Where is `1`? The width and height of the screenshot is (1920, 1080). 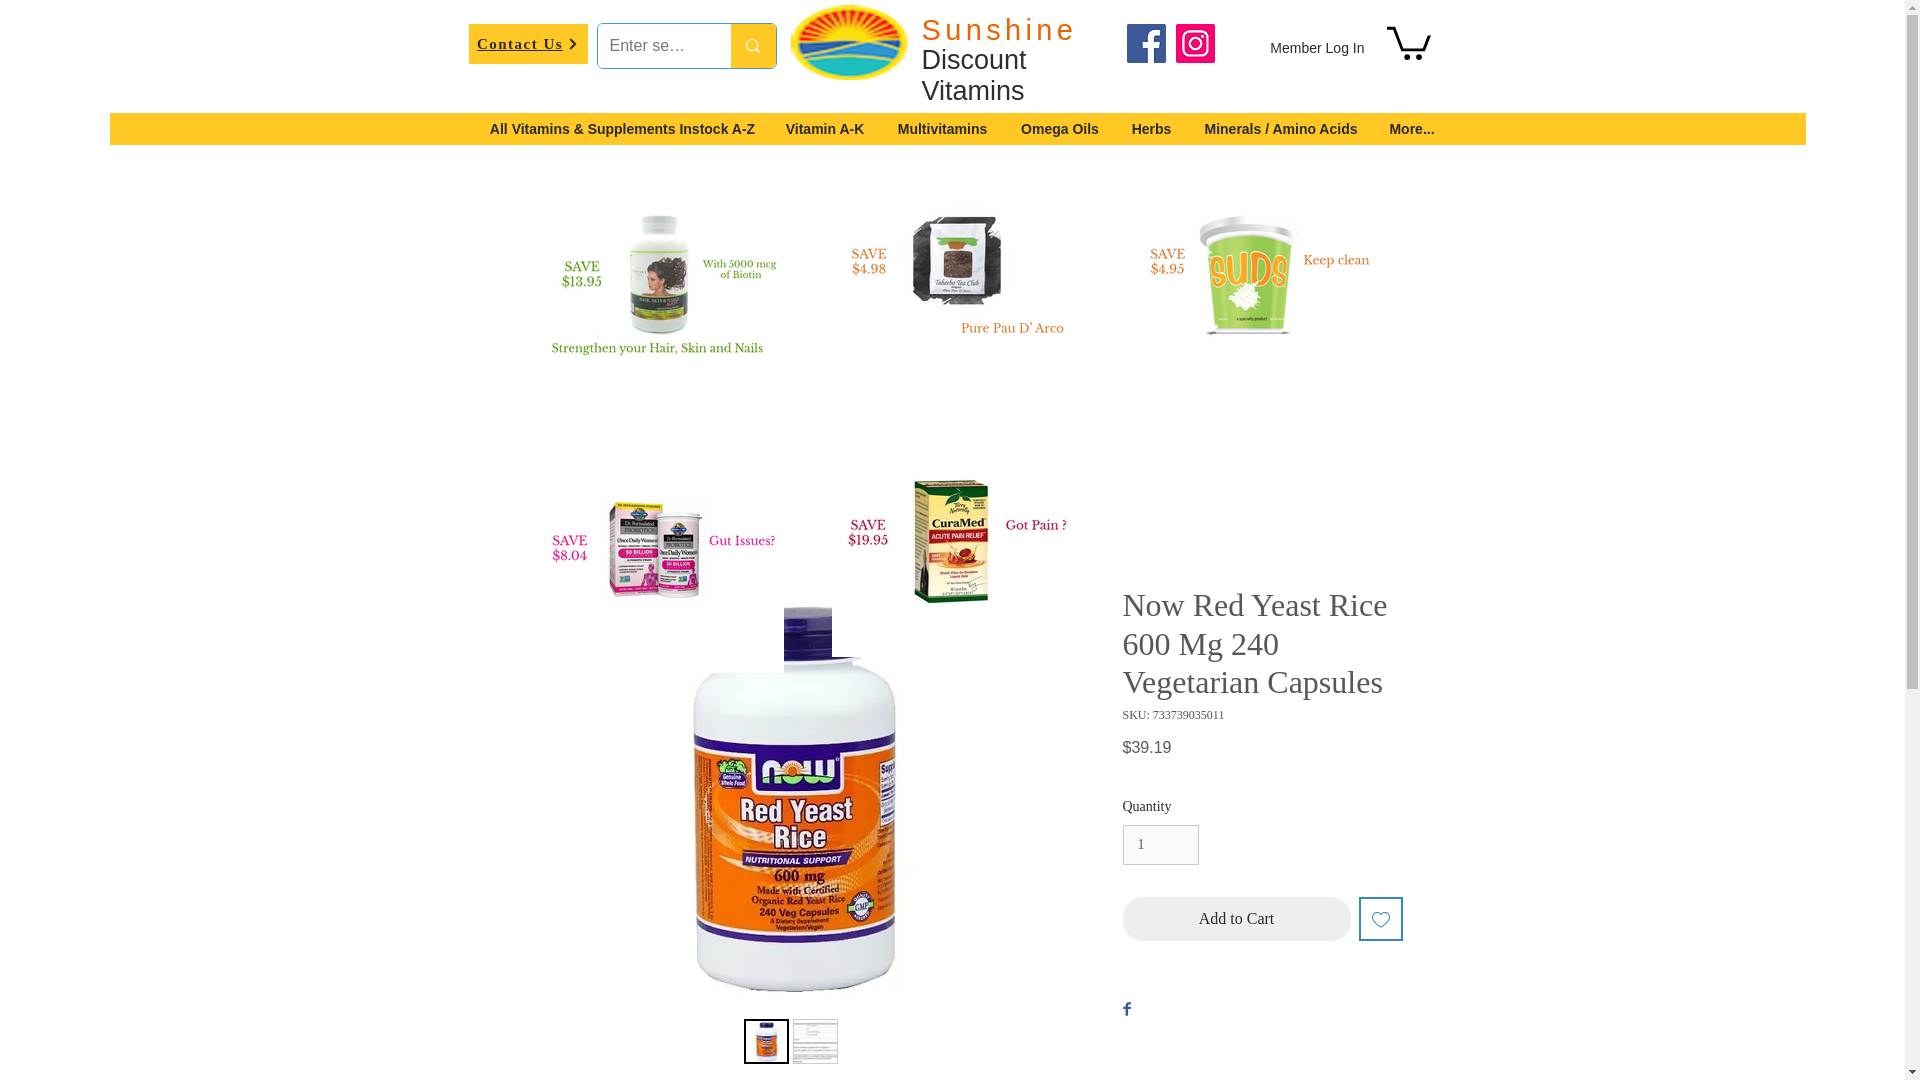
1 is located at coordinates (1160, 846).